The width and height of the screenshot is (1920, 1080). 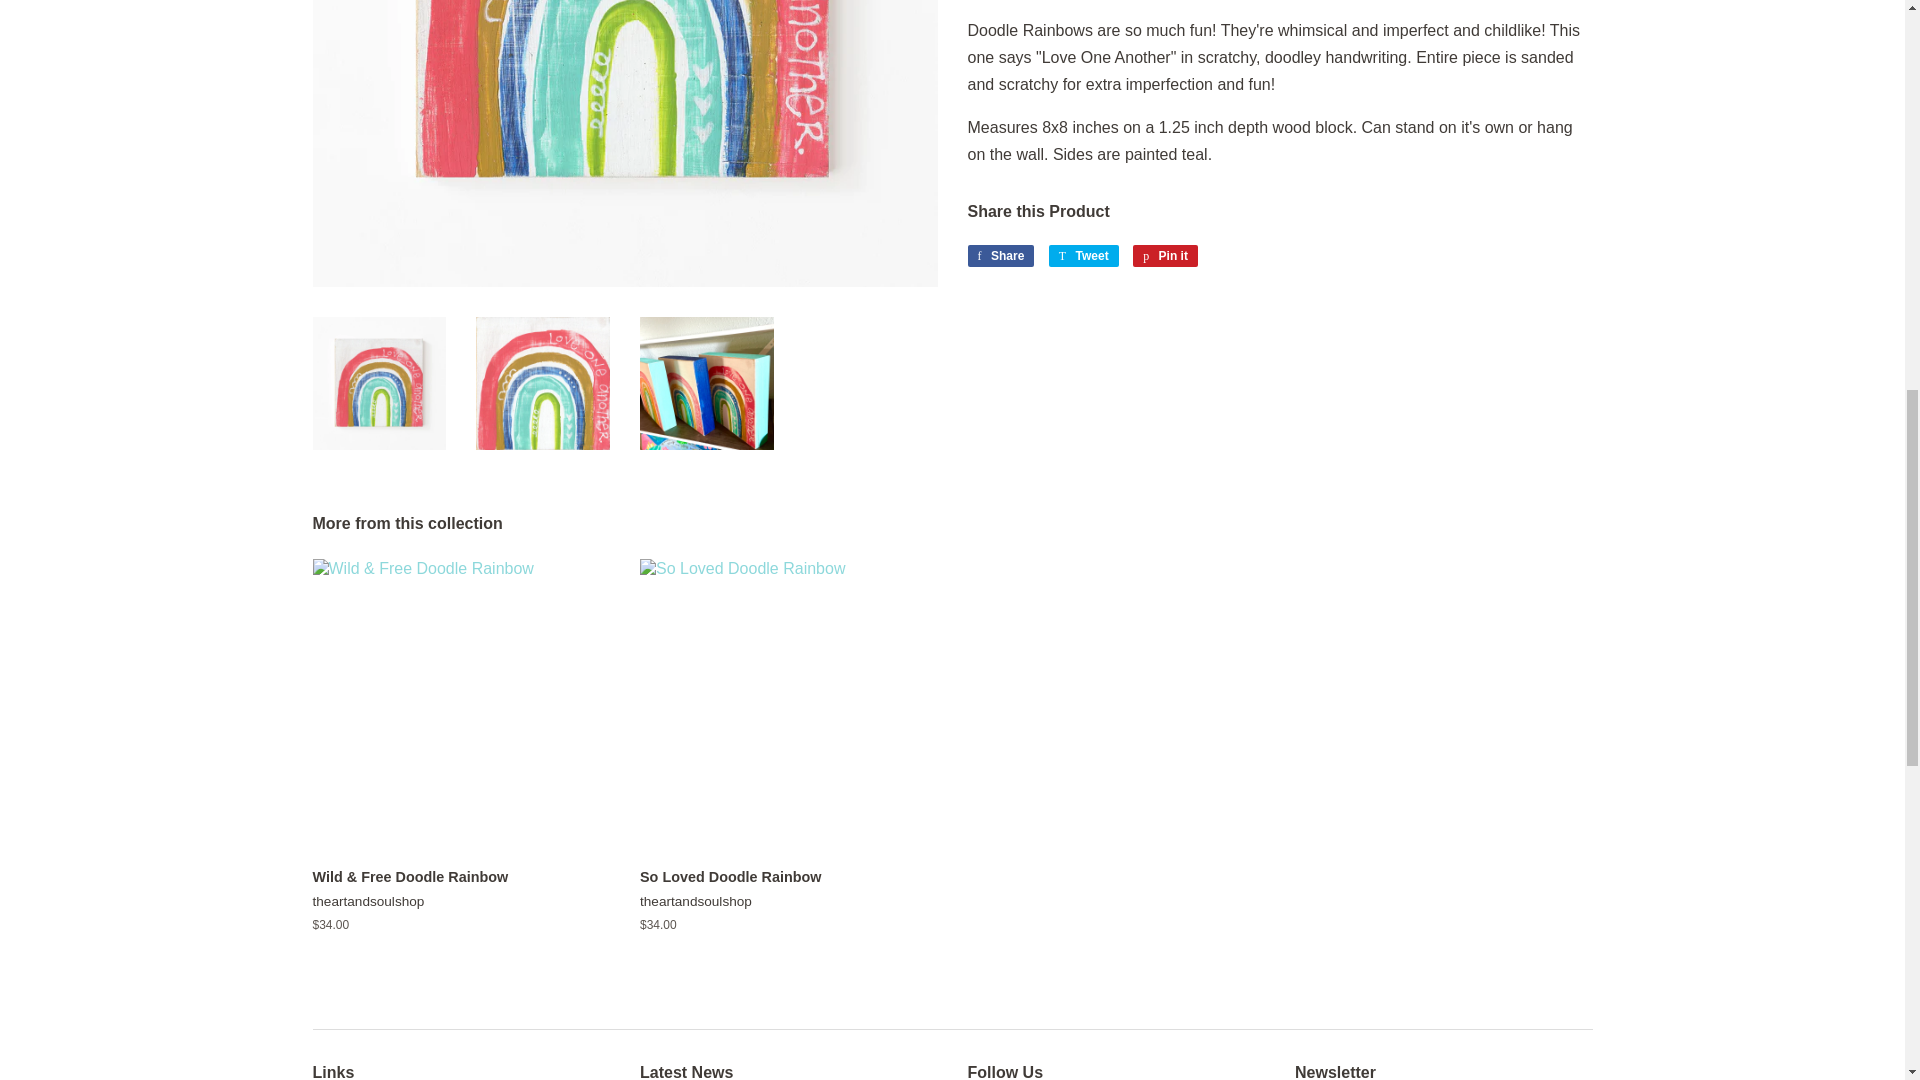 I want to click on Share on Facebook, so click(x=1000, y=256).